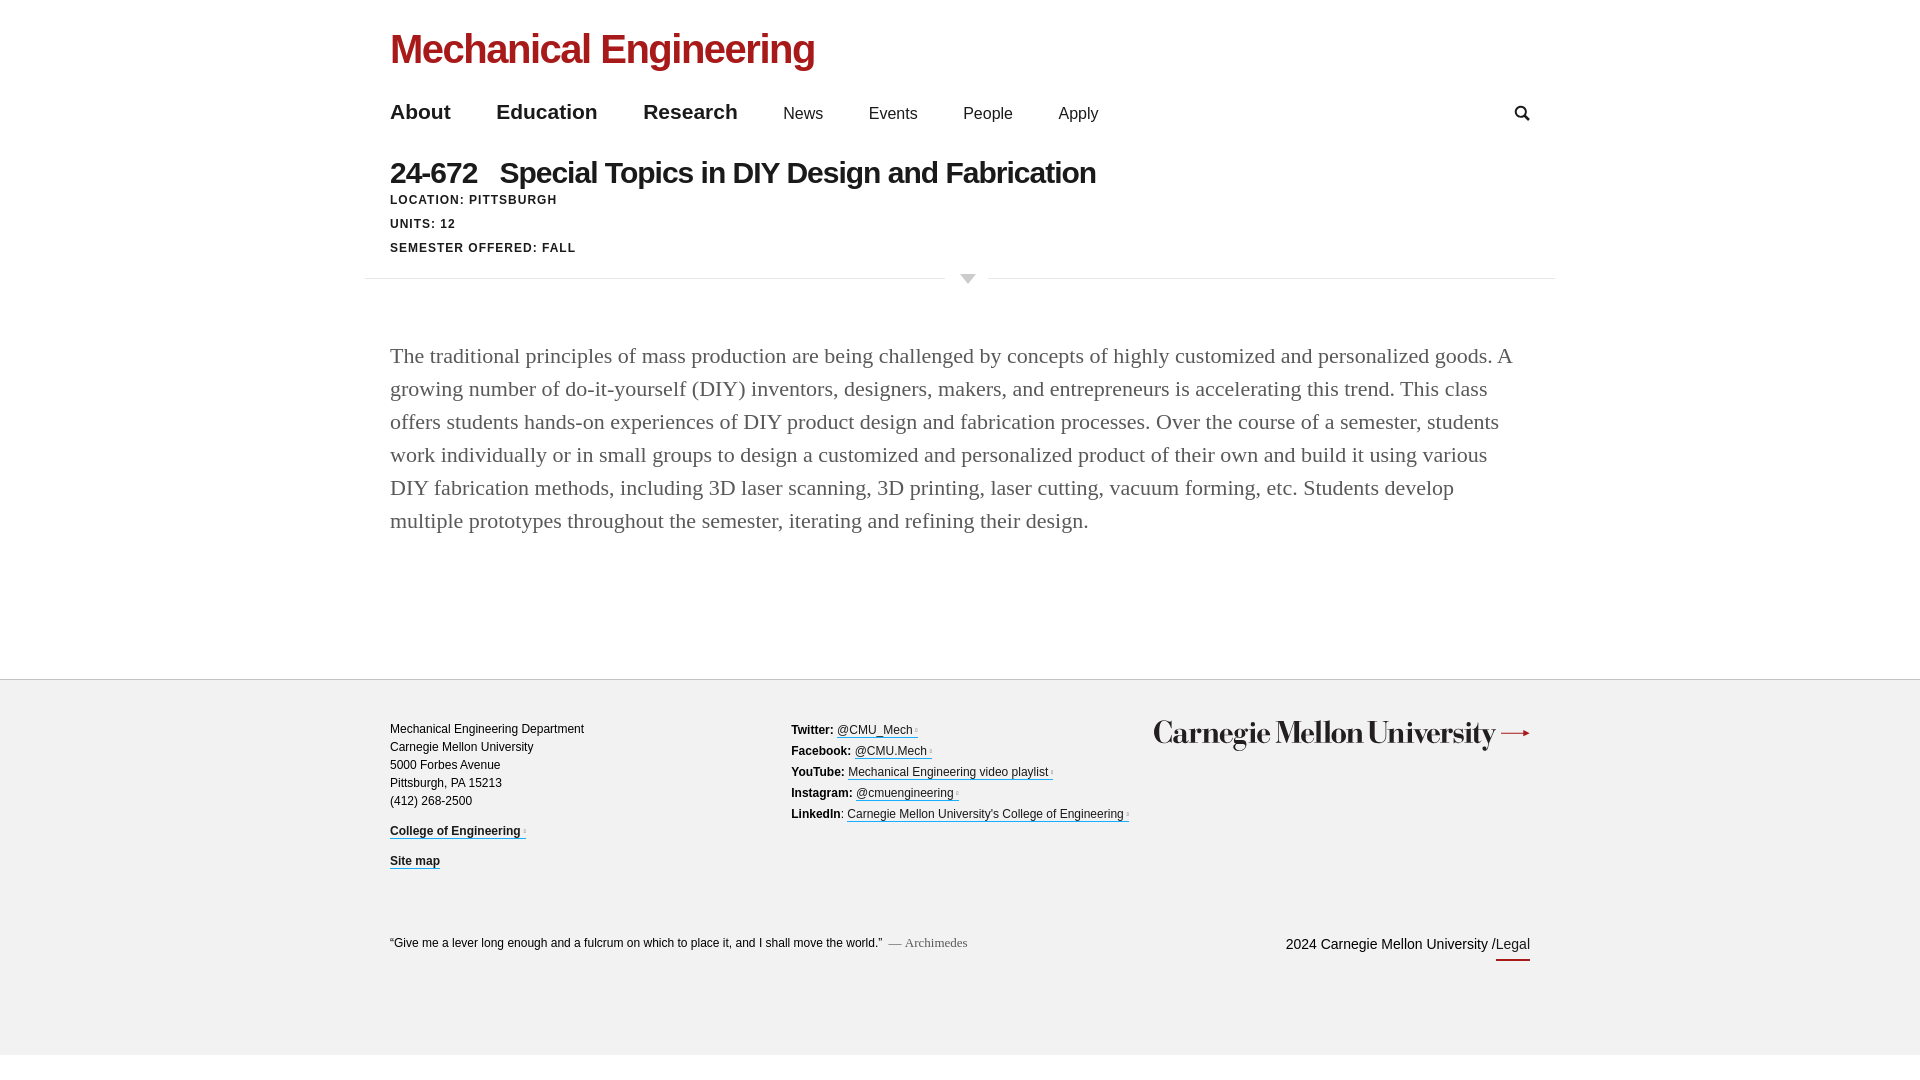 The height and width of the screenshot is (1080, 1920). I want to click on About, so click(420, 112).